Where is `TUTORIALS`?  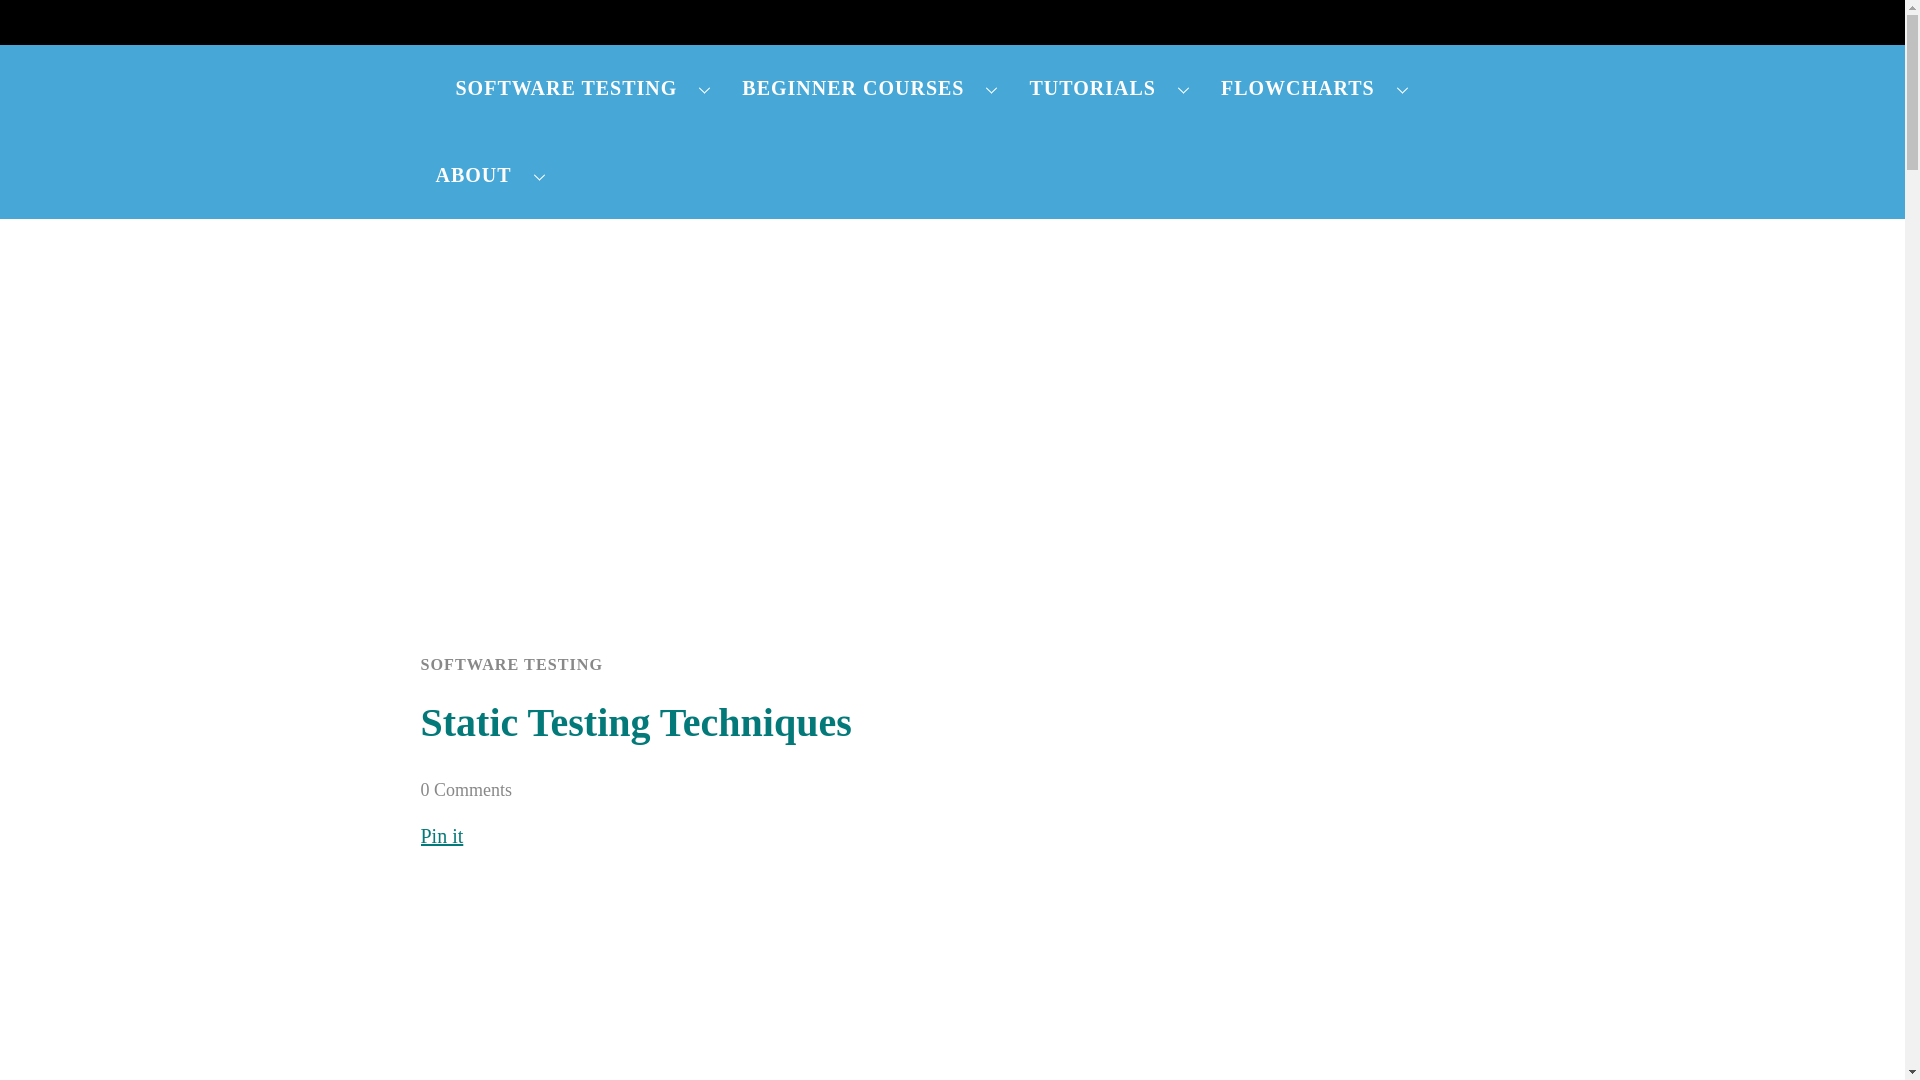 TUTORIALS is located at coordinates (1109, 88).